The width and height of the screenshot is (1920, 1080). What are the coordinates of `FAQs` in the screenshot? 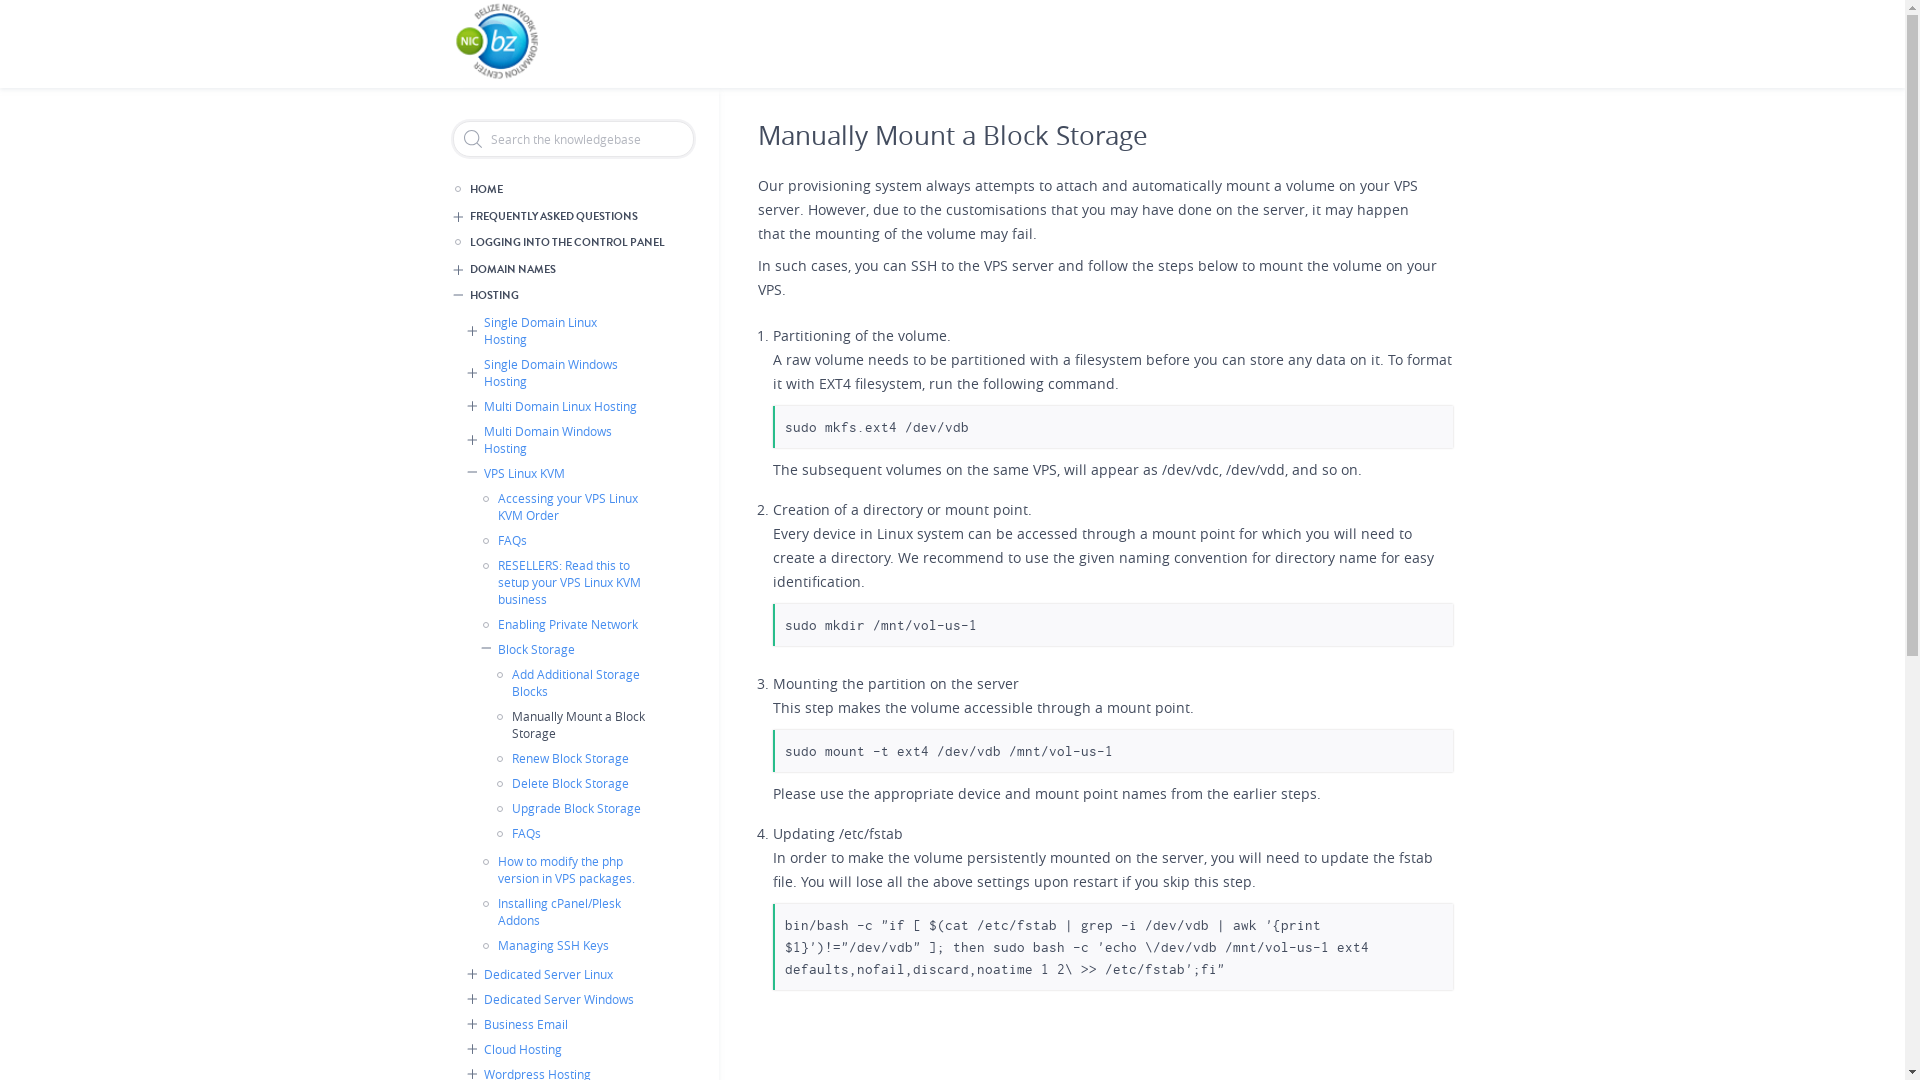 It's located at (579, 832).